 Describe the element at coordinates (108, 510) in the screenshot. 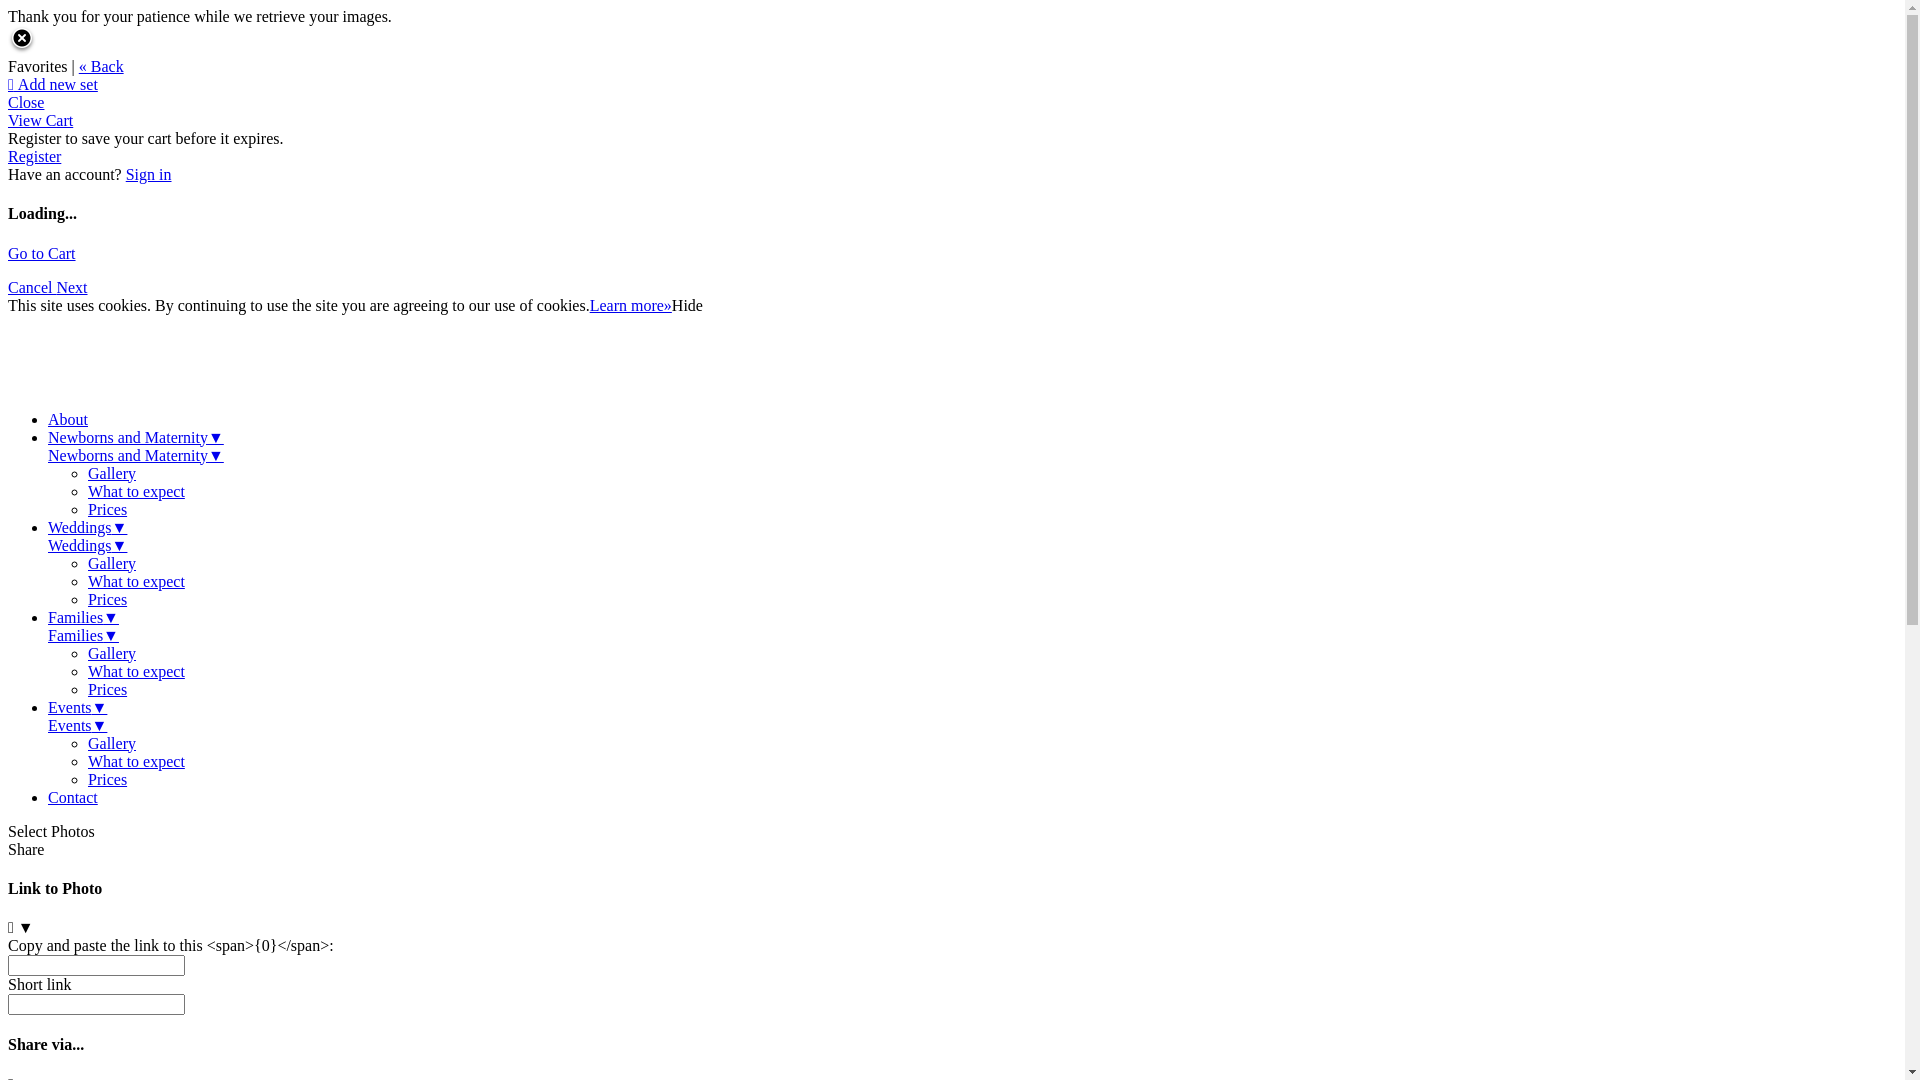

I see `Prices` at that location.